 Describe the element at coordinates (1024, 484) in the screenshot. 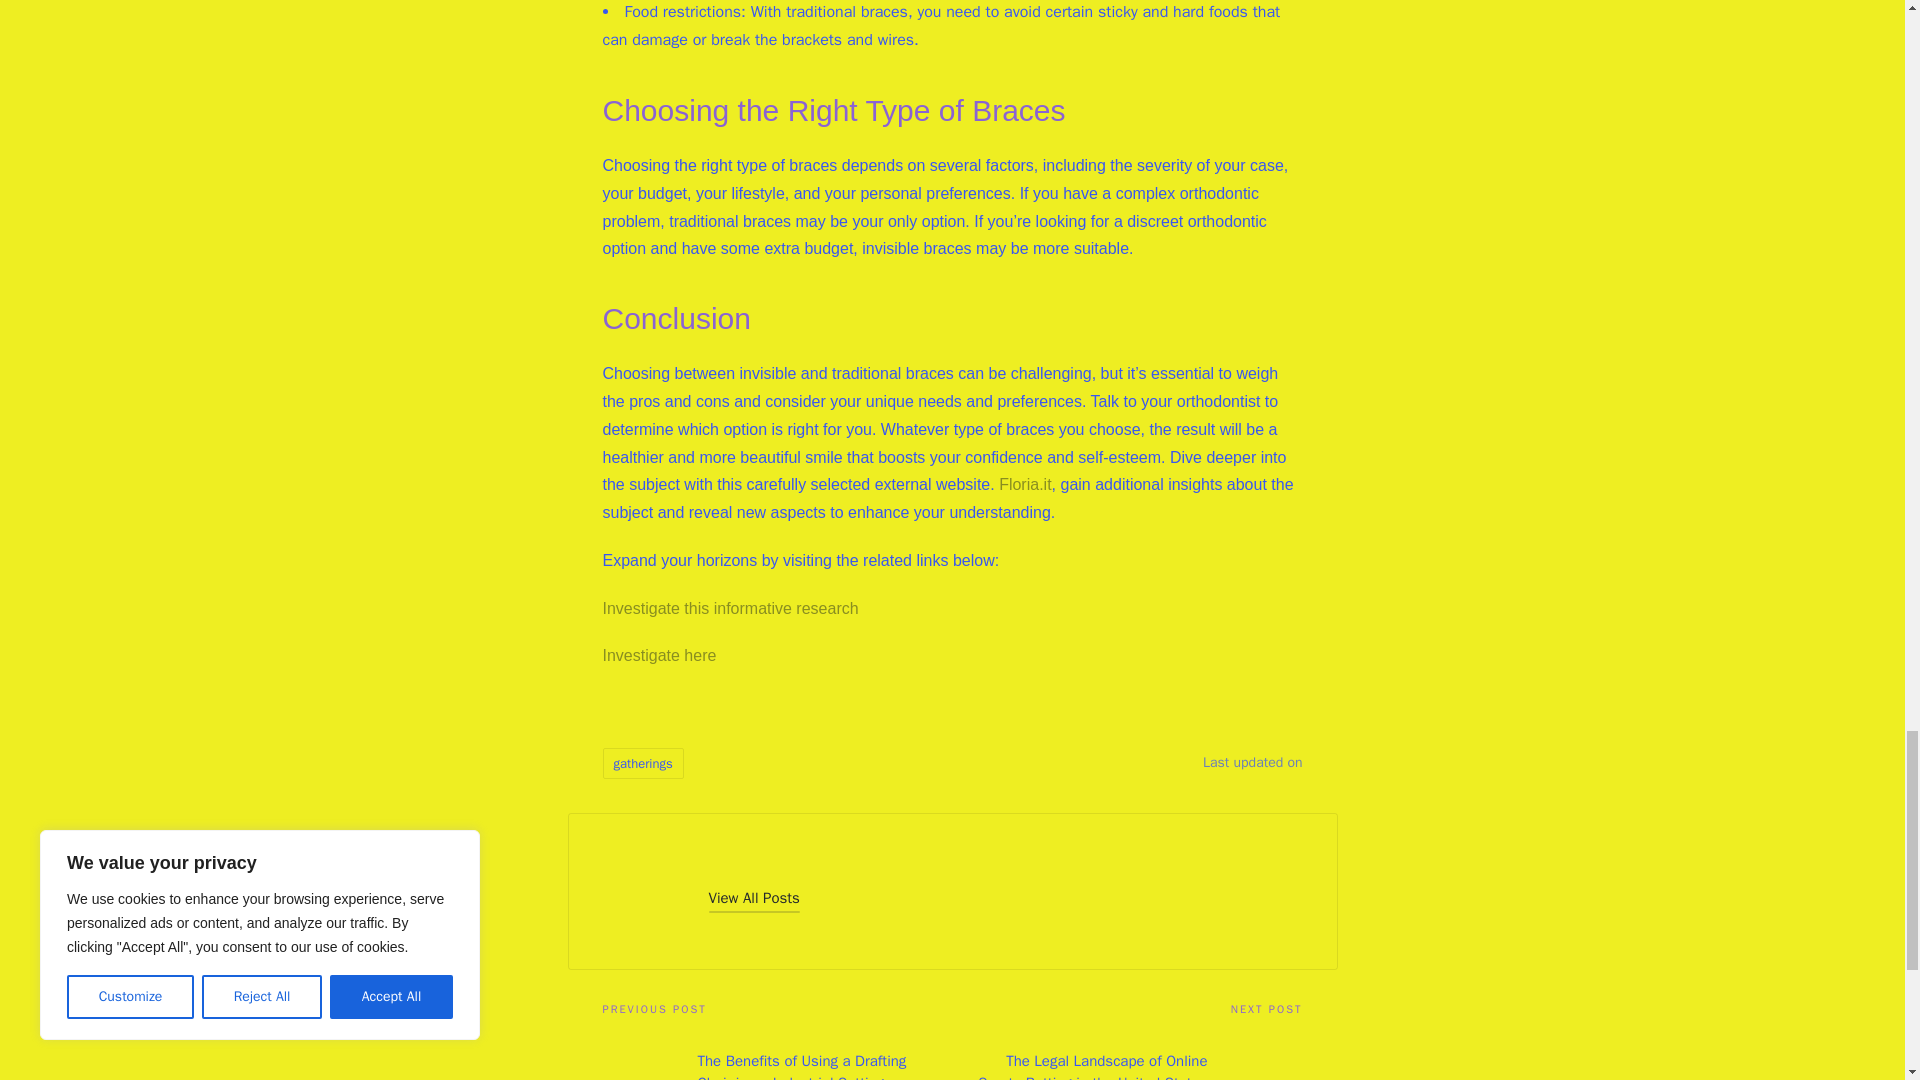

I see `Floria.it` at that location.